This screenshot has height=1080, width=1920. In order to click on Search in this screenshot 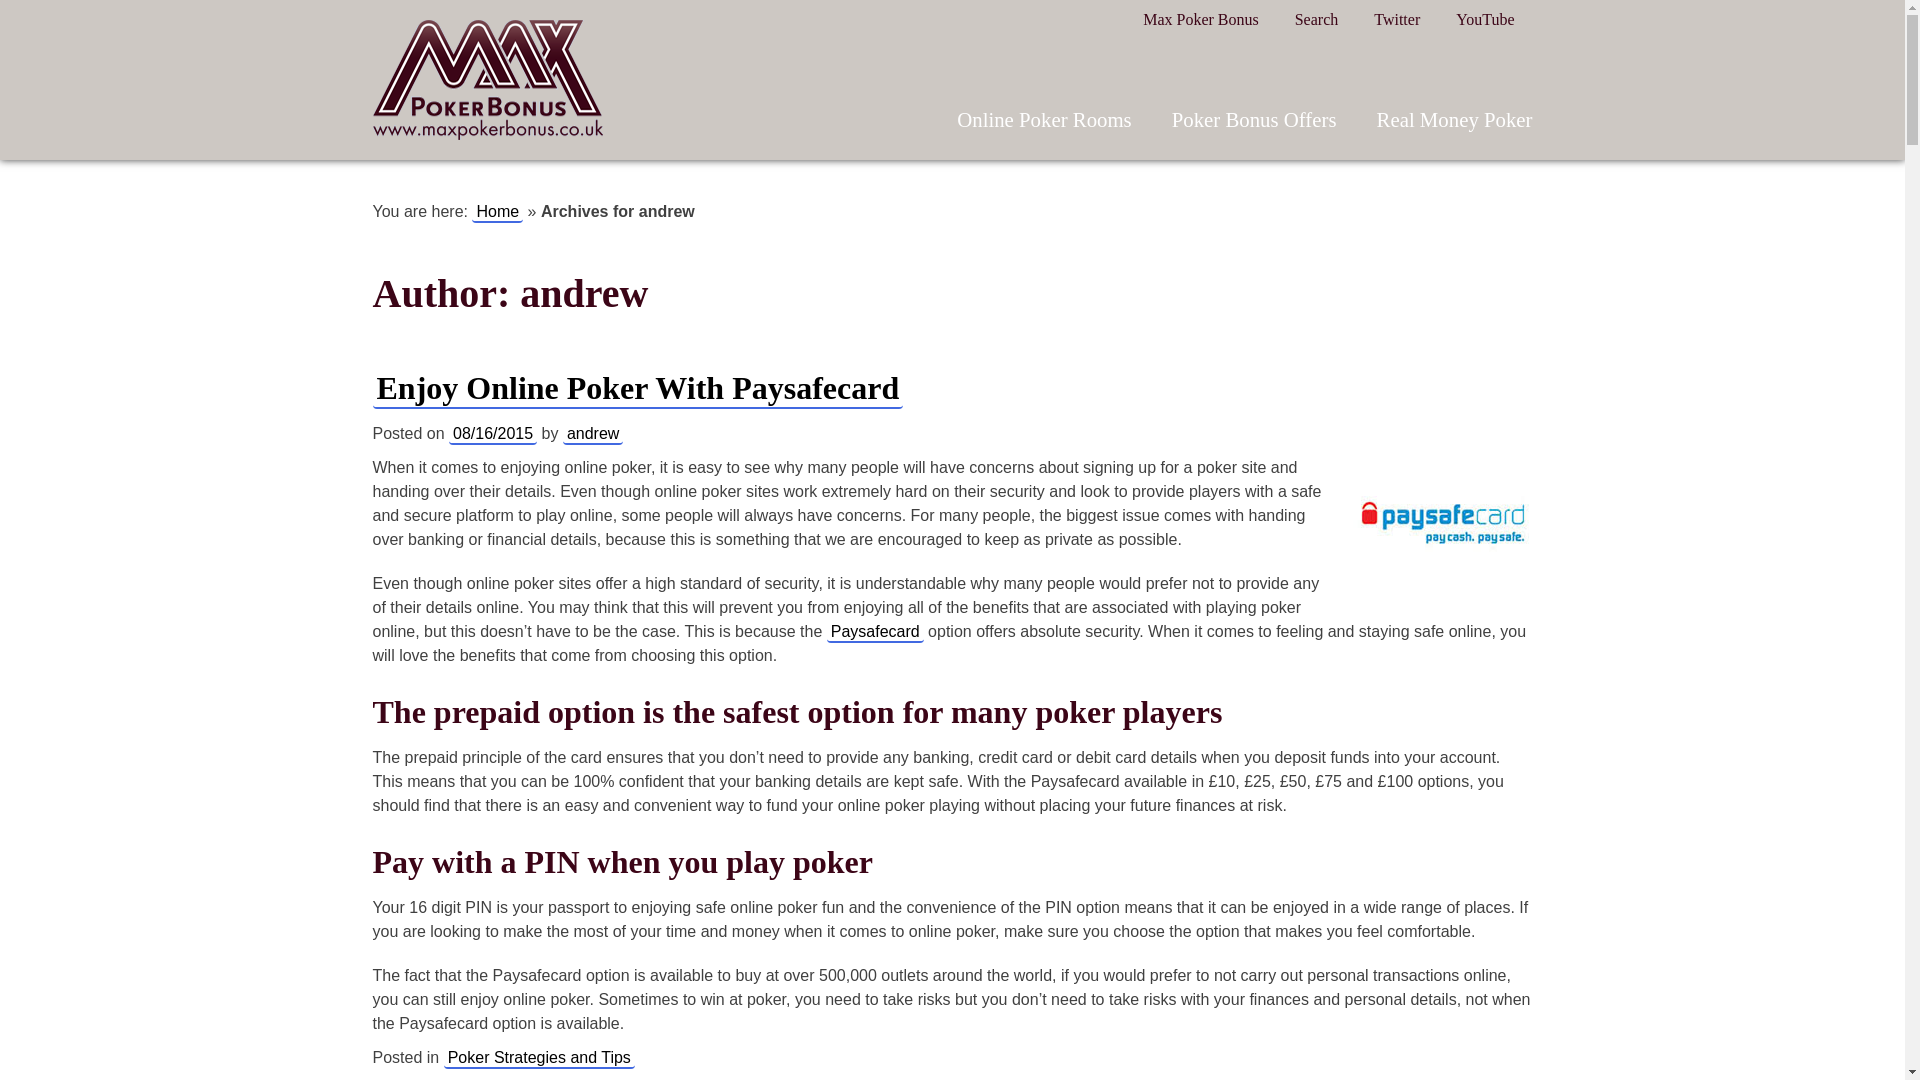, I will do `click(1316, 19)`.